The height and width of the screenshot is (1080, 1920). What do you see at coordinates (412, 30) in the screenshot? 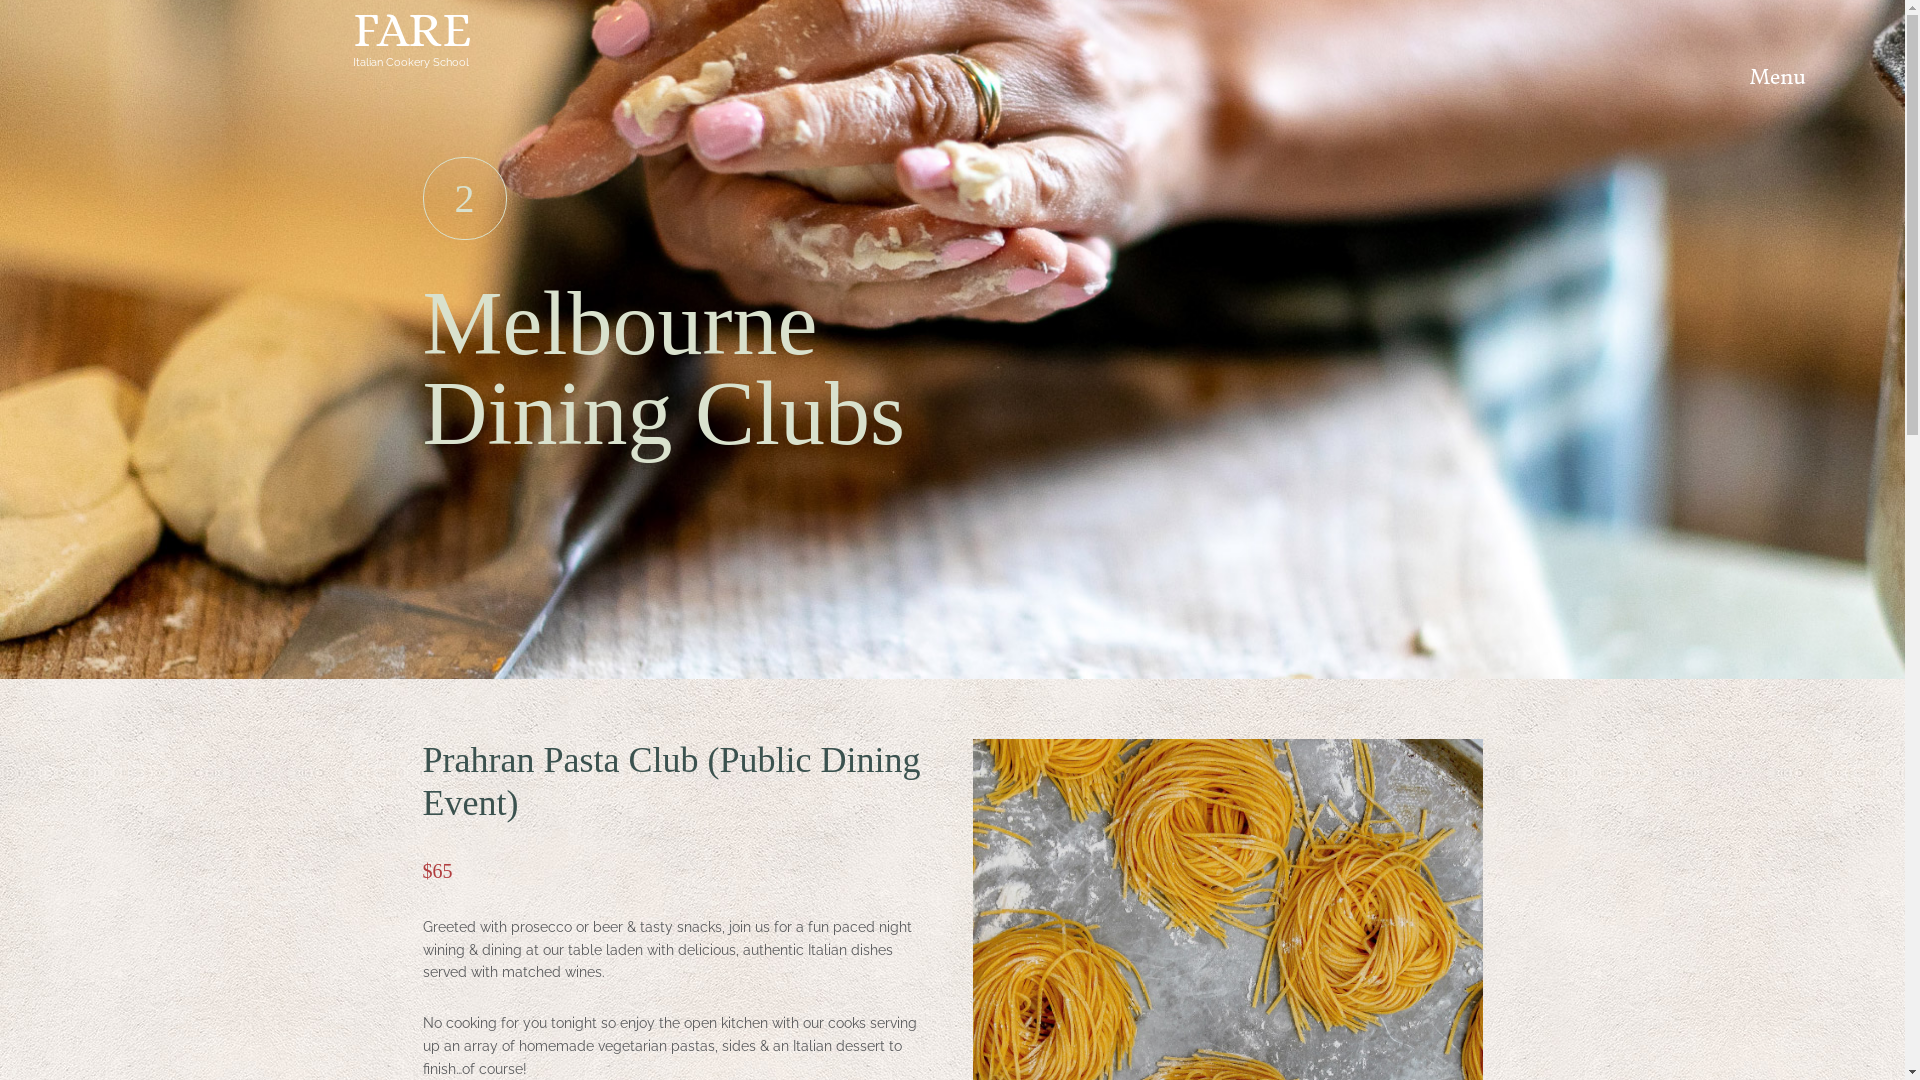
I see `FARE` at bounding box center [412, 30].